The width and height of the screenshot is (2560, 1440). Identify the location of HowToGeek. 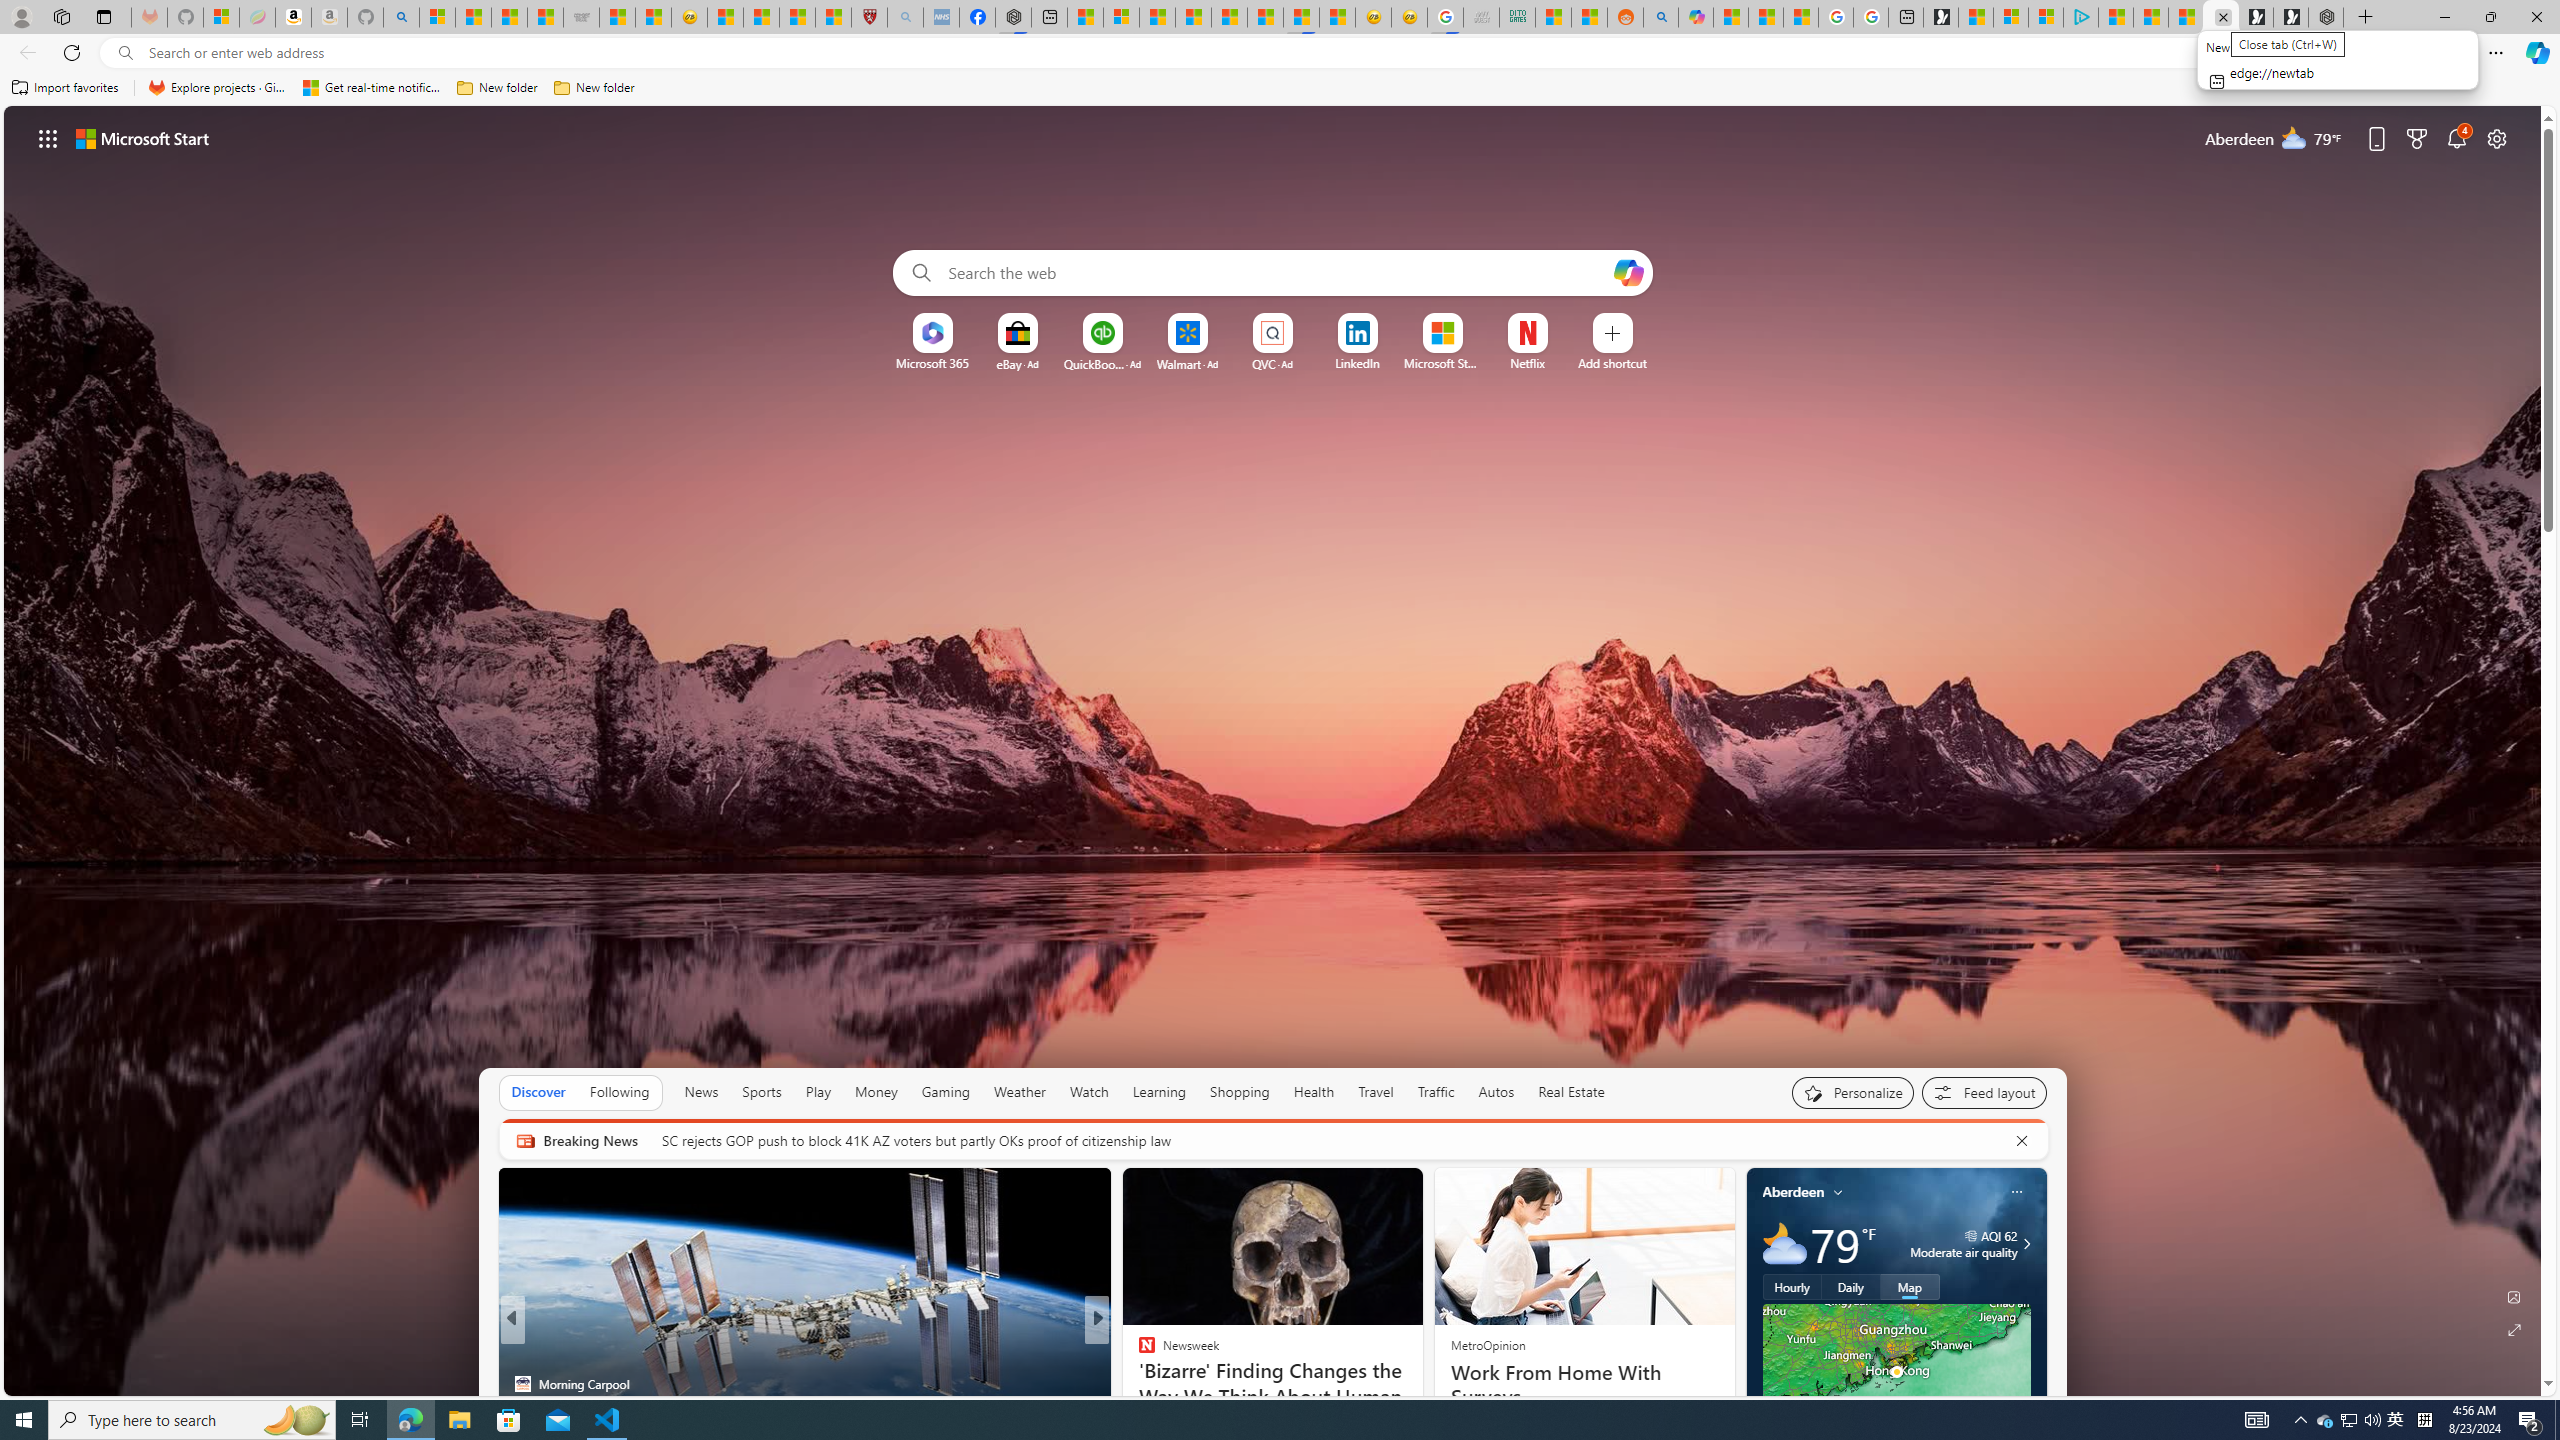
(1137, 1384).